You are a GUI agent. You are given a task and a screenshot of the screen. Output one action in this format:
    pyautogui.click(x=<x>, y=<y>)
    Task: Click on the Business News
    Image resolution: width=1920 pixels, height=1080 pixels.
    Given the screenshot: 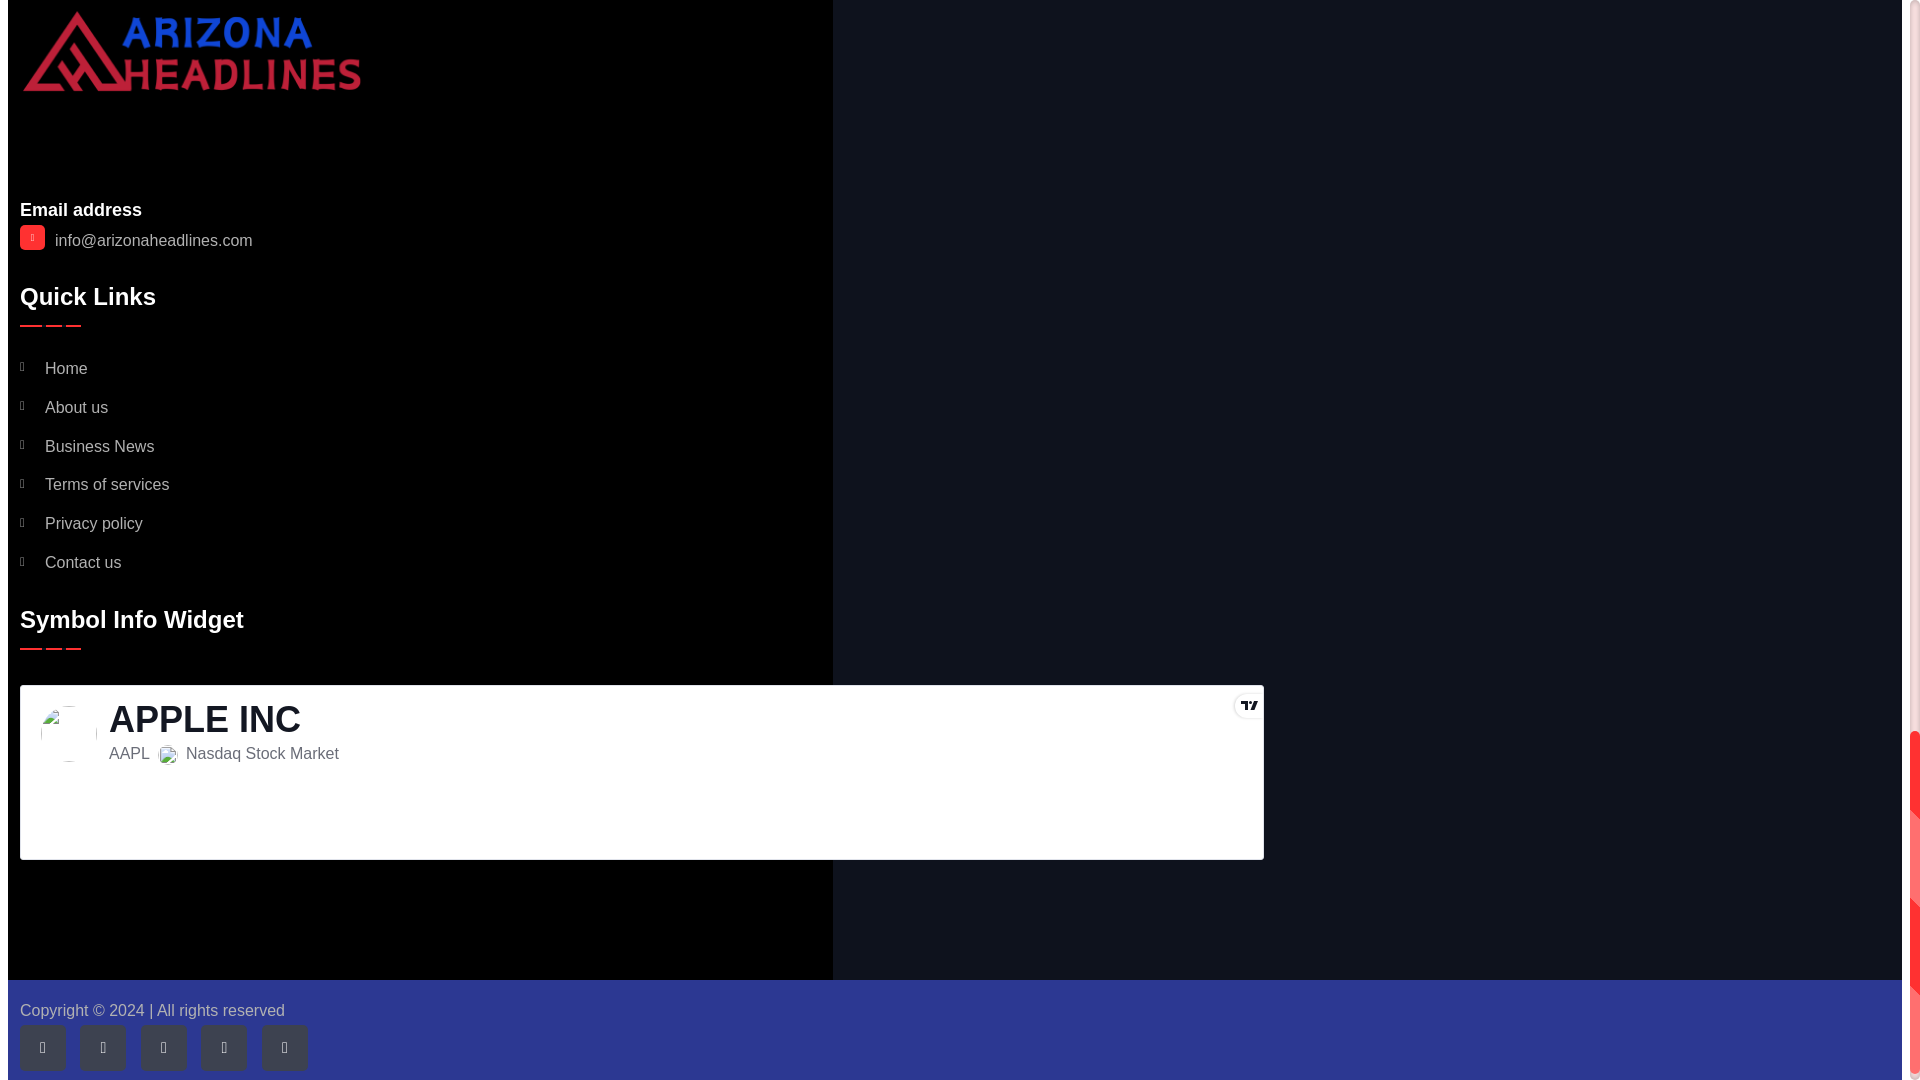 What is the action you would take?
    pyautogui.click(x=86, y=447)
    